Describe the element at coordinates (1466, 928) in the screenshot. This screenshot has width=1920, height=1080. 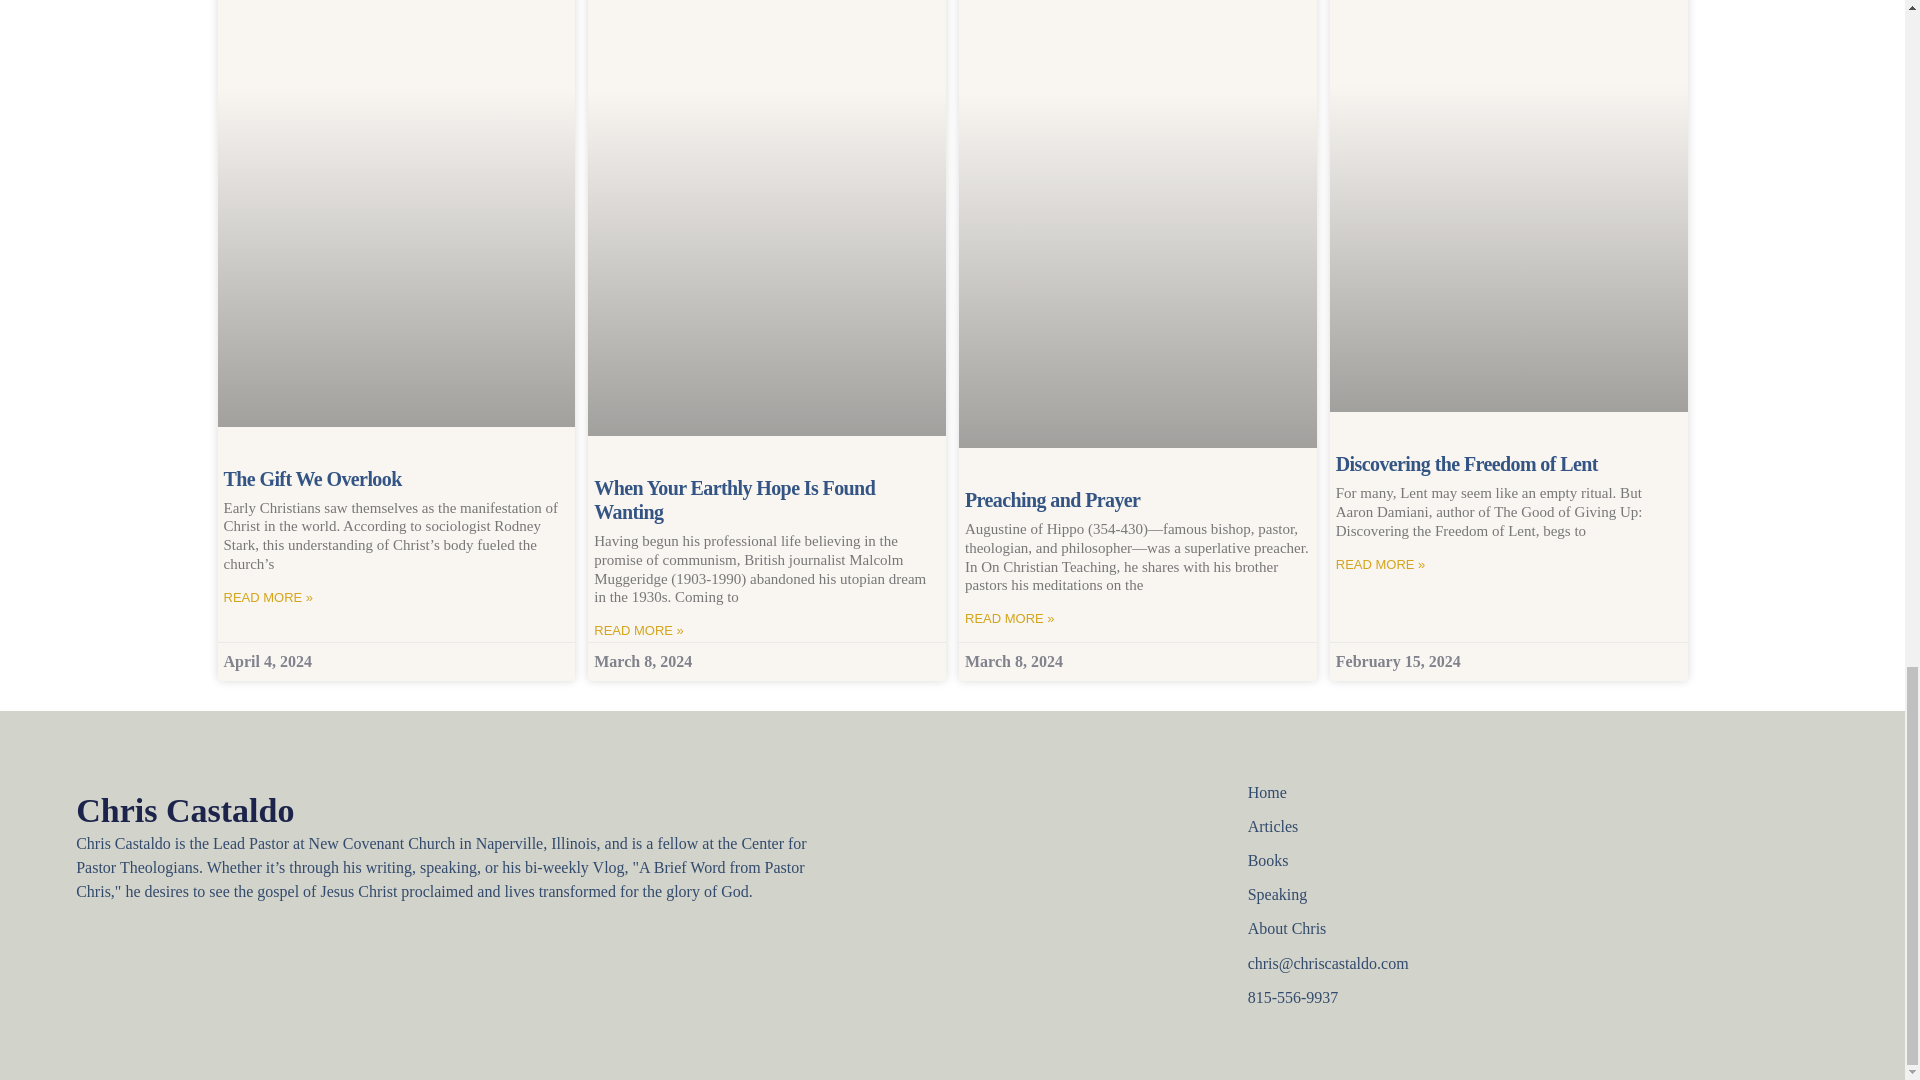
I see `About Chris` at that location.